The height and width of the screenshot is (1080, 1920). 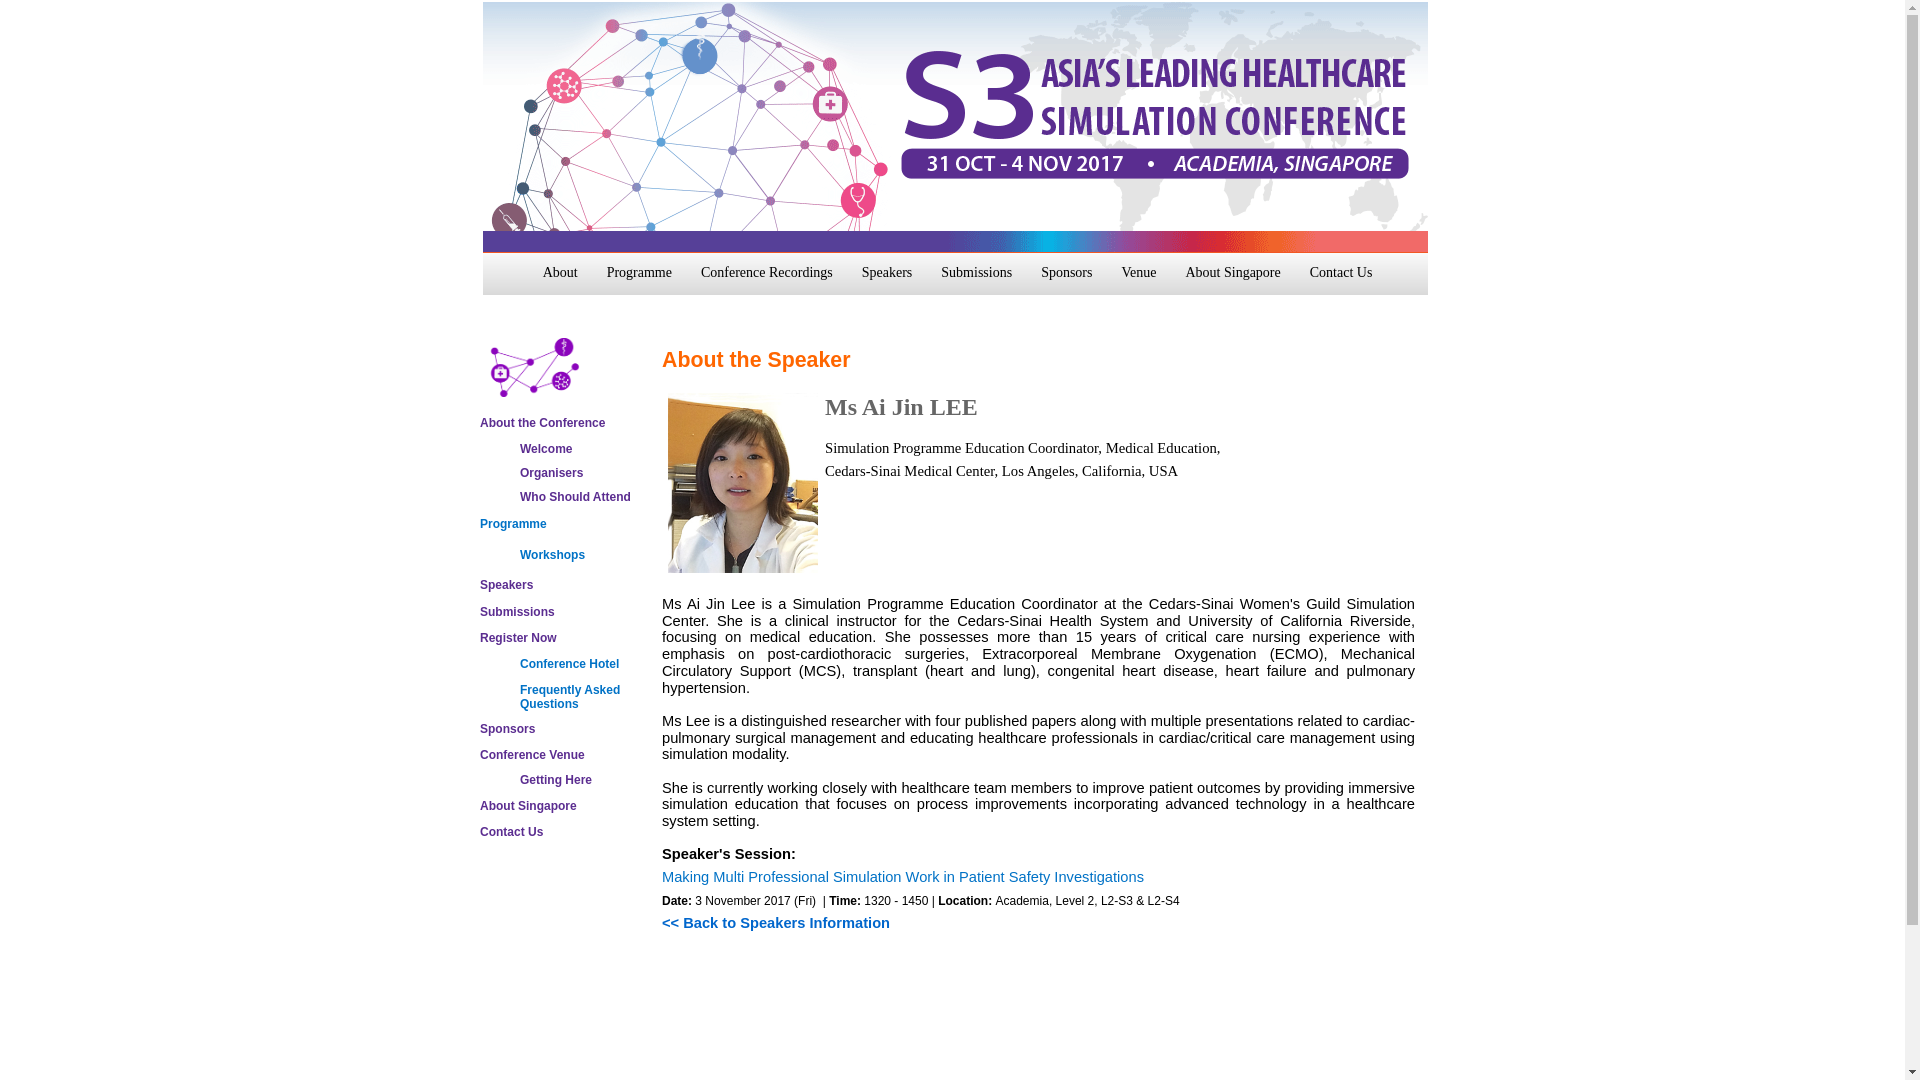 What do you see at coordinates (976, 279) in the screenshot?
I see `Submissions` at bounding box center [976, 279].